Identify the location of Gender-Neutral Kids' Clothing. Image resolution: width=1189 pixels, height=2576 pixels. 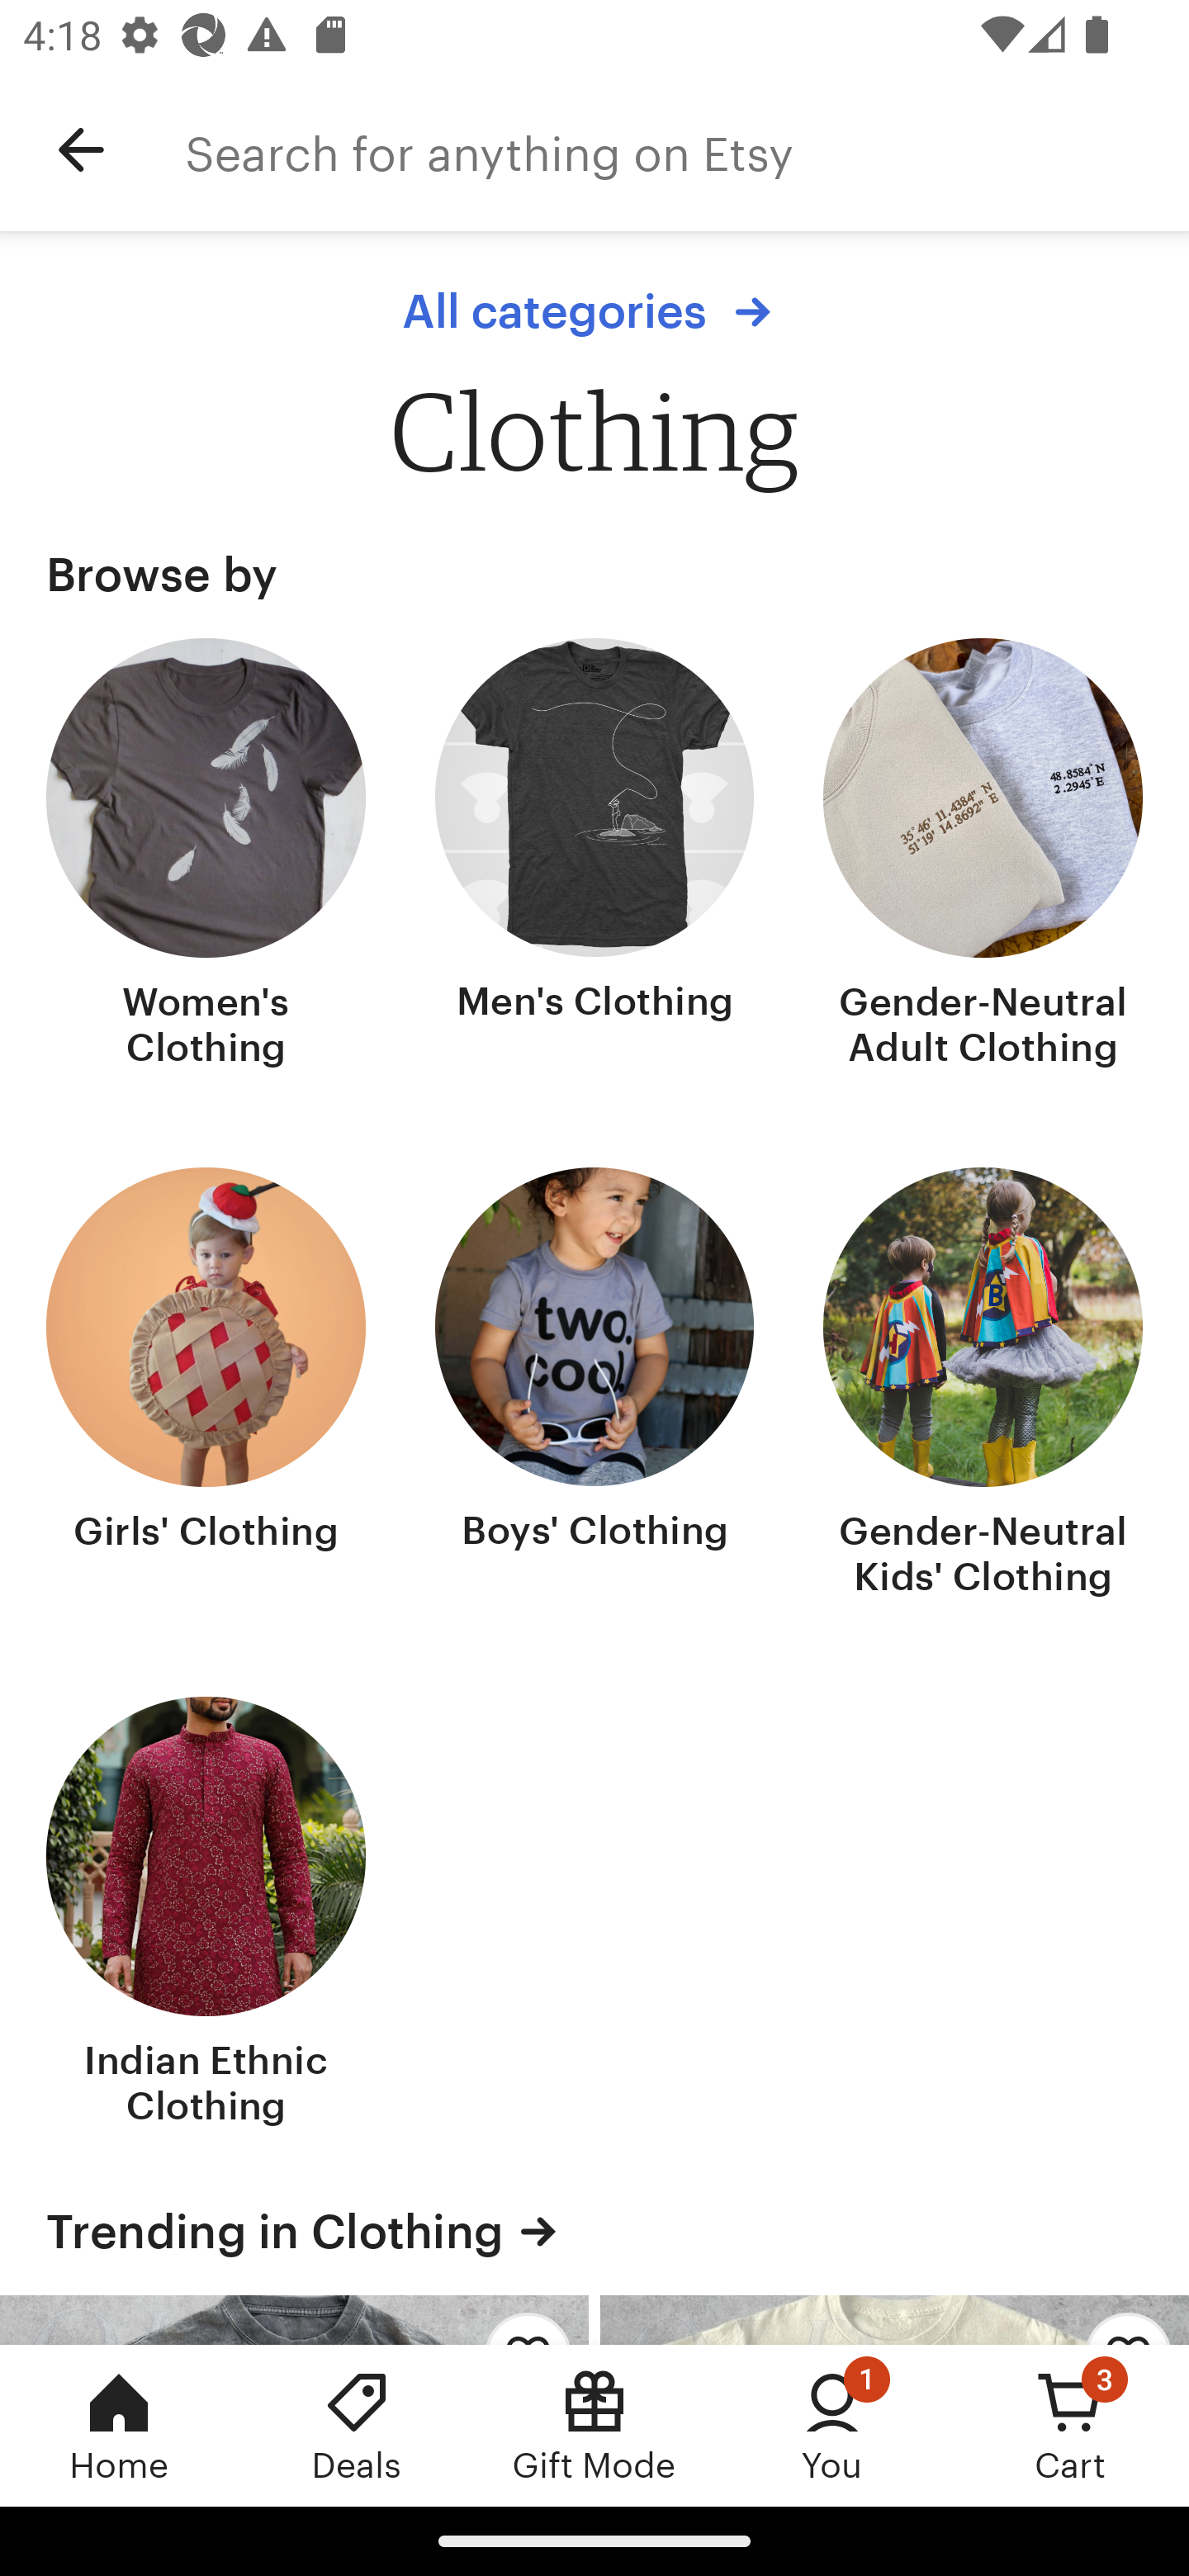
(983, 1385).